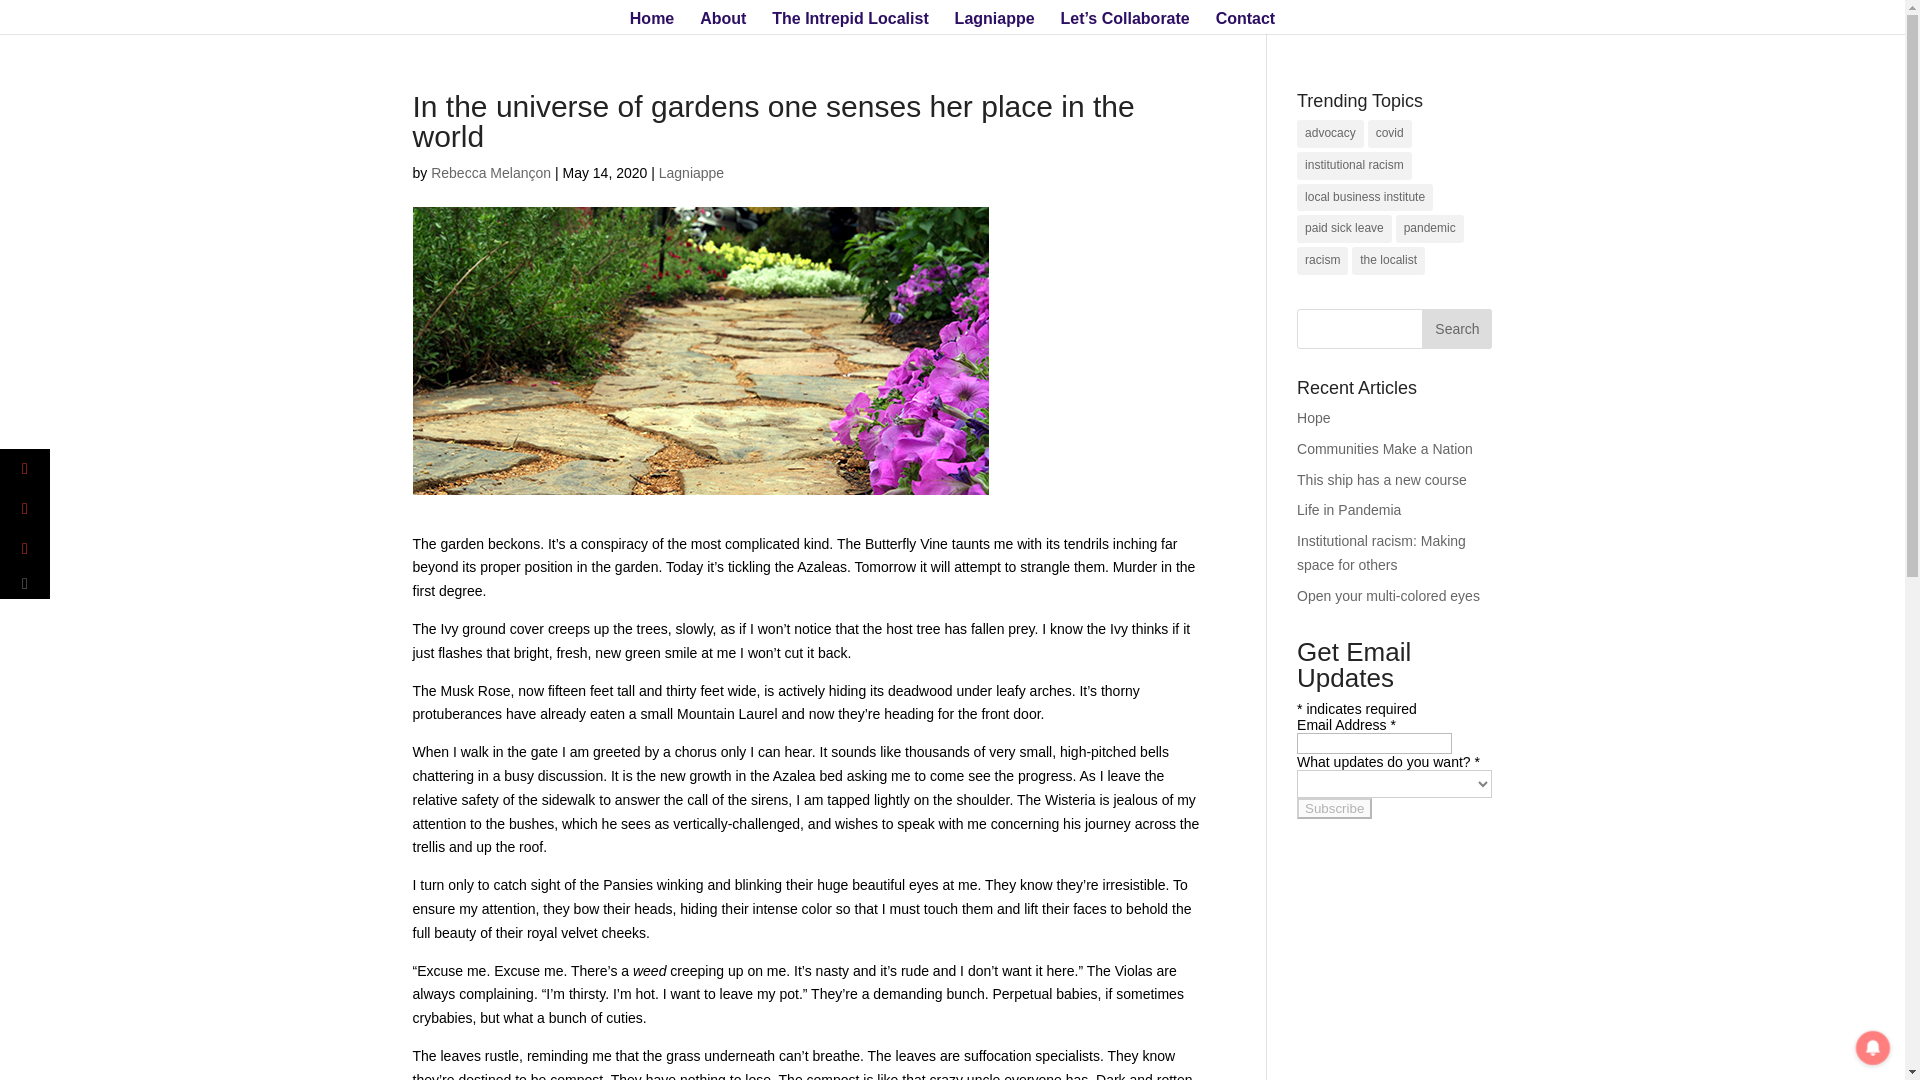 The image size is (1920, 1080). Describe the element at coordinates (1330, 133) in the screenshot. I see `advocacy` at that location.